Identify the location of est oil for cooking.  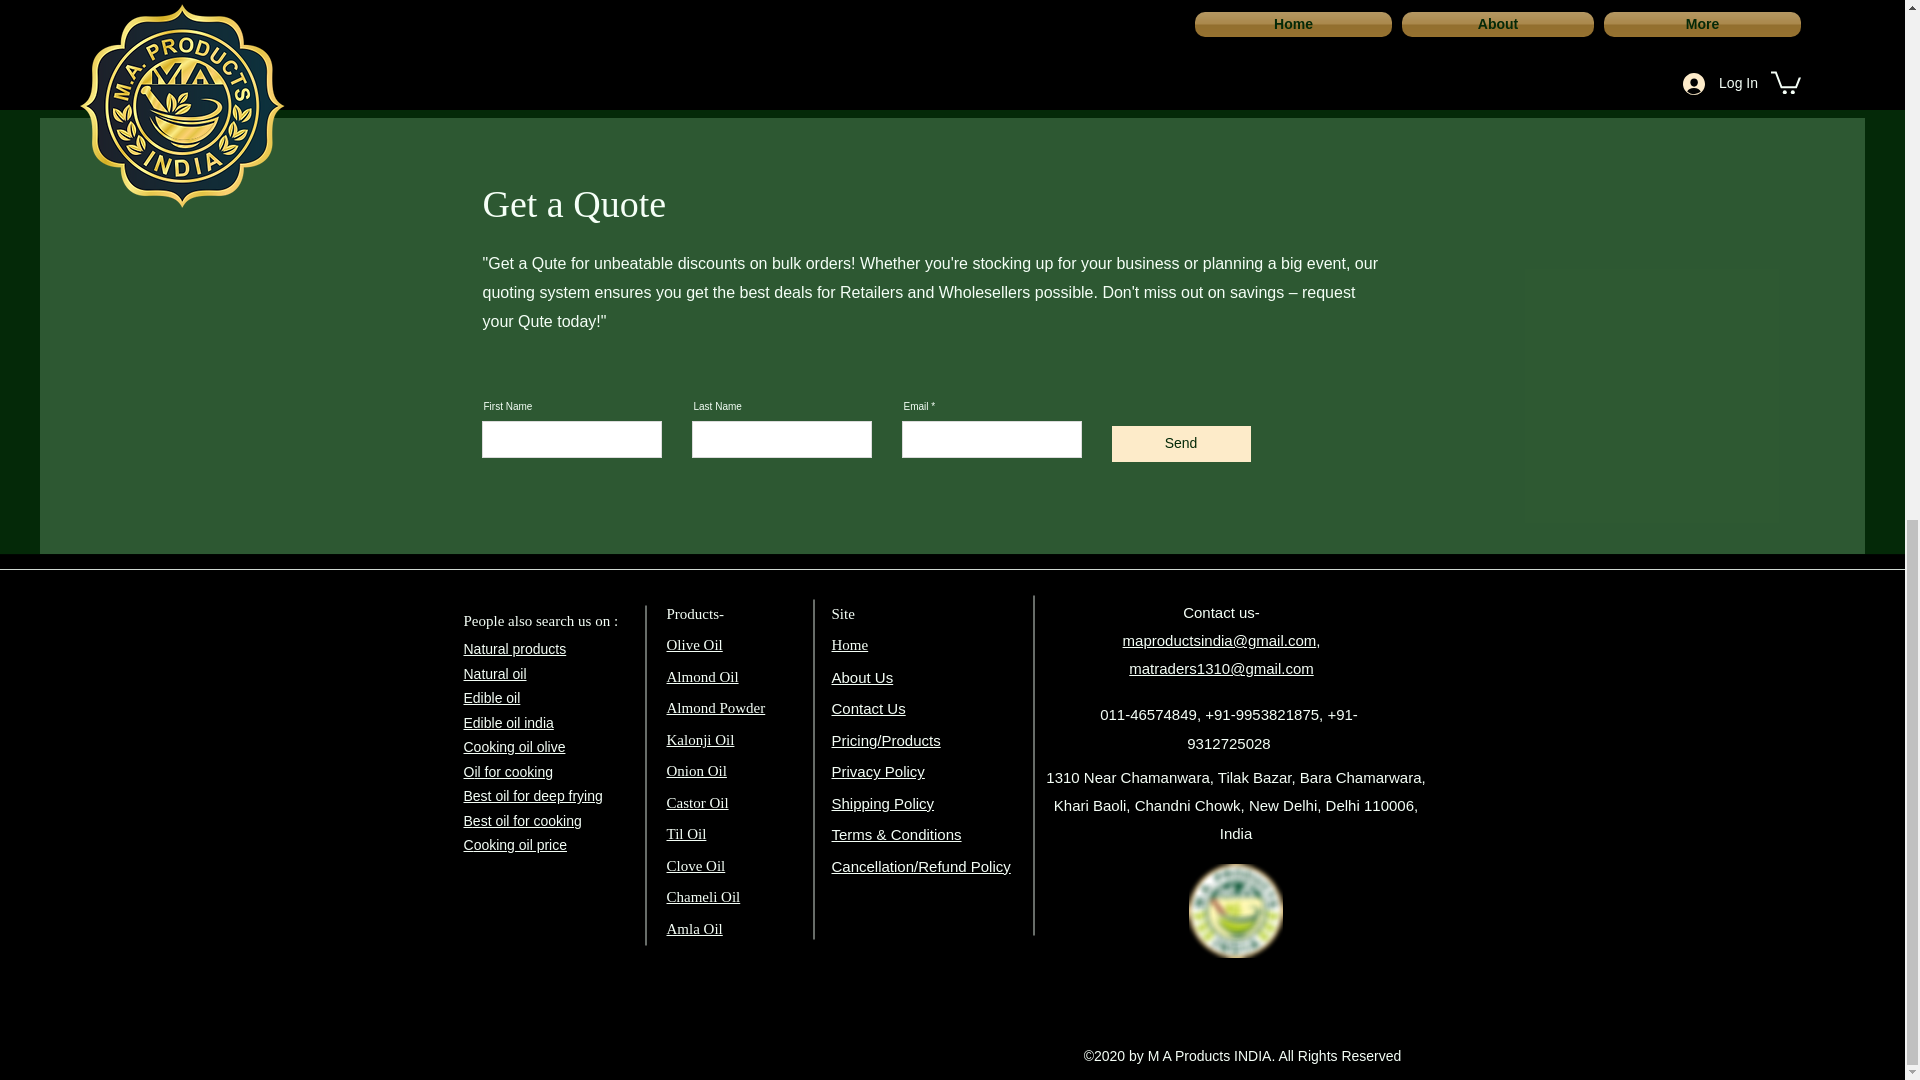
(526, 821).